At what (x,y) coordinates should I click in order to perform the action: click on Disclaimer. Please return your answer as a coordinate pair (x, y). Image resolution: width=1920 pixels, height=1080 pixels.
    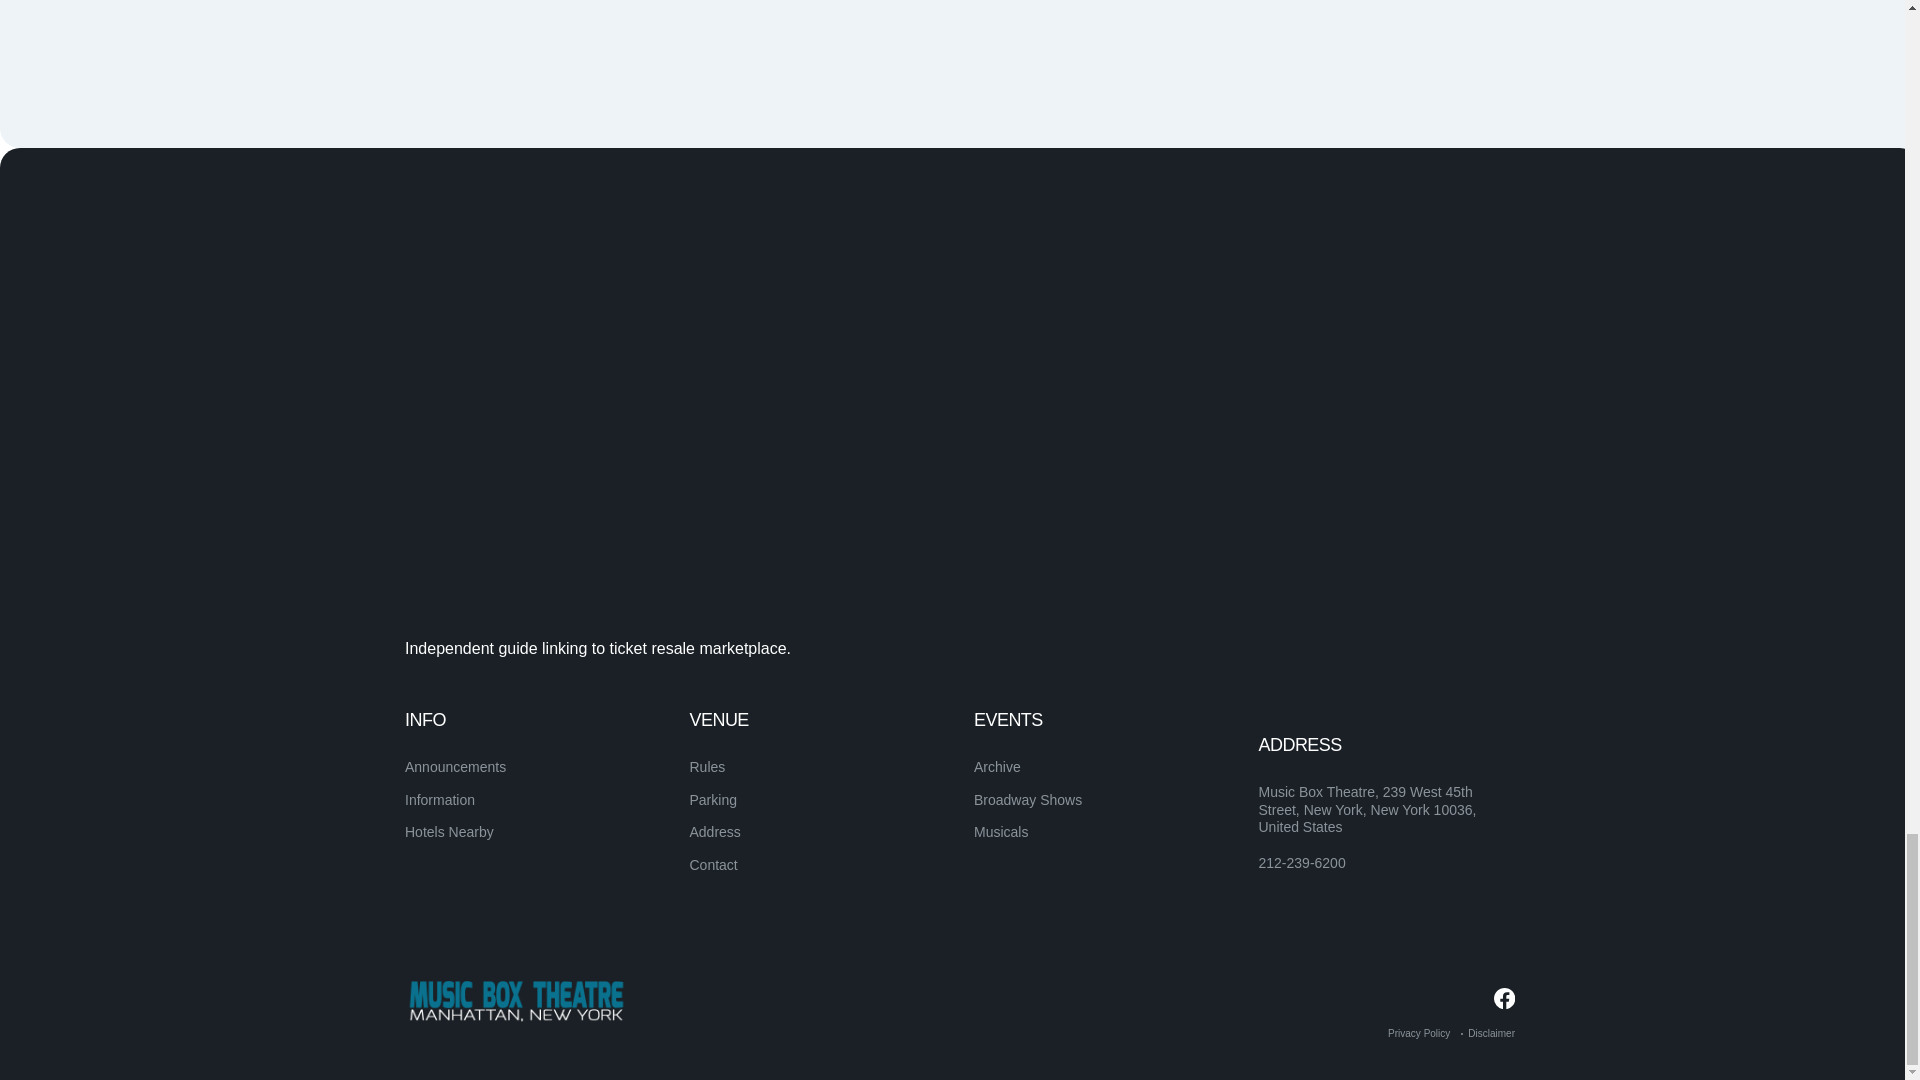
    Looking at the image, I should click on (1491, 1033).